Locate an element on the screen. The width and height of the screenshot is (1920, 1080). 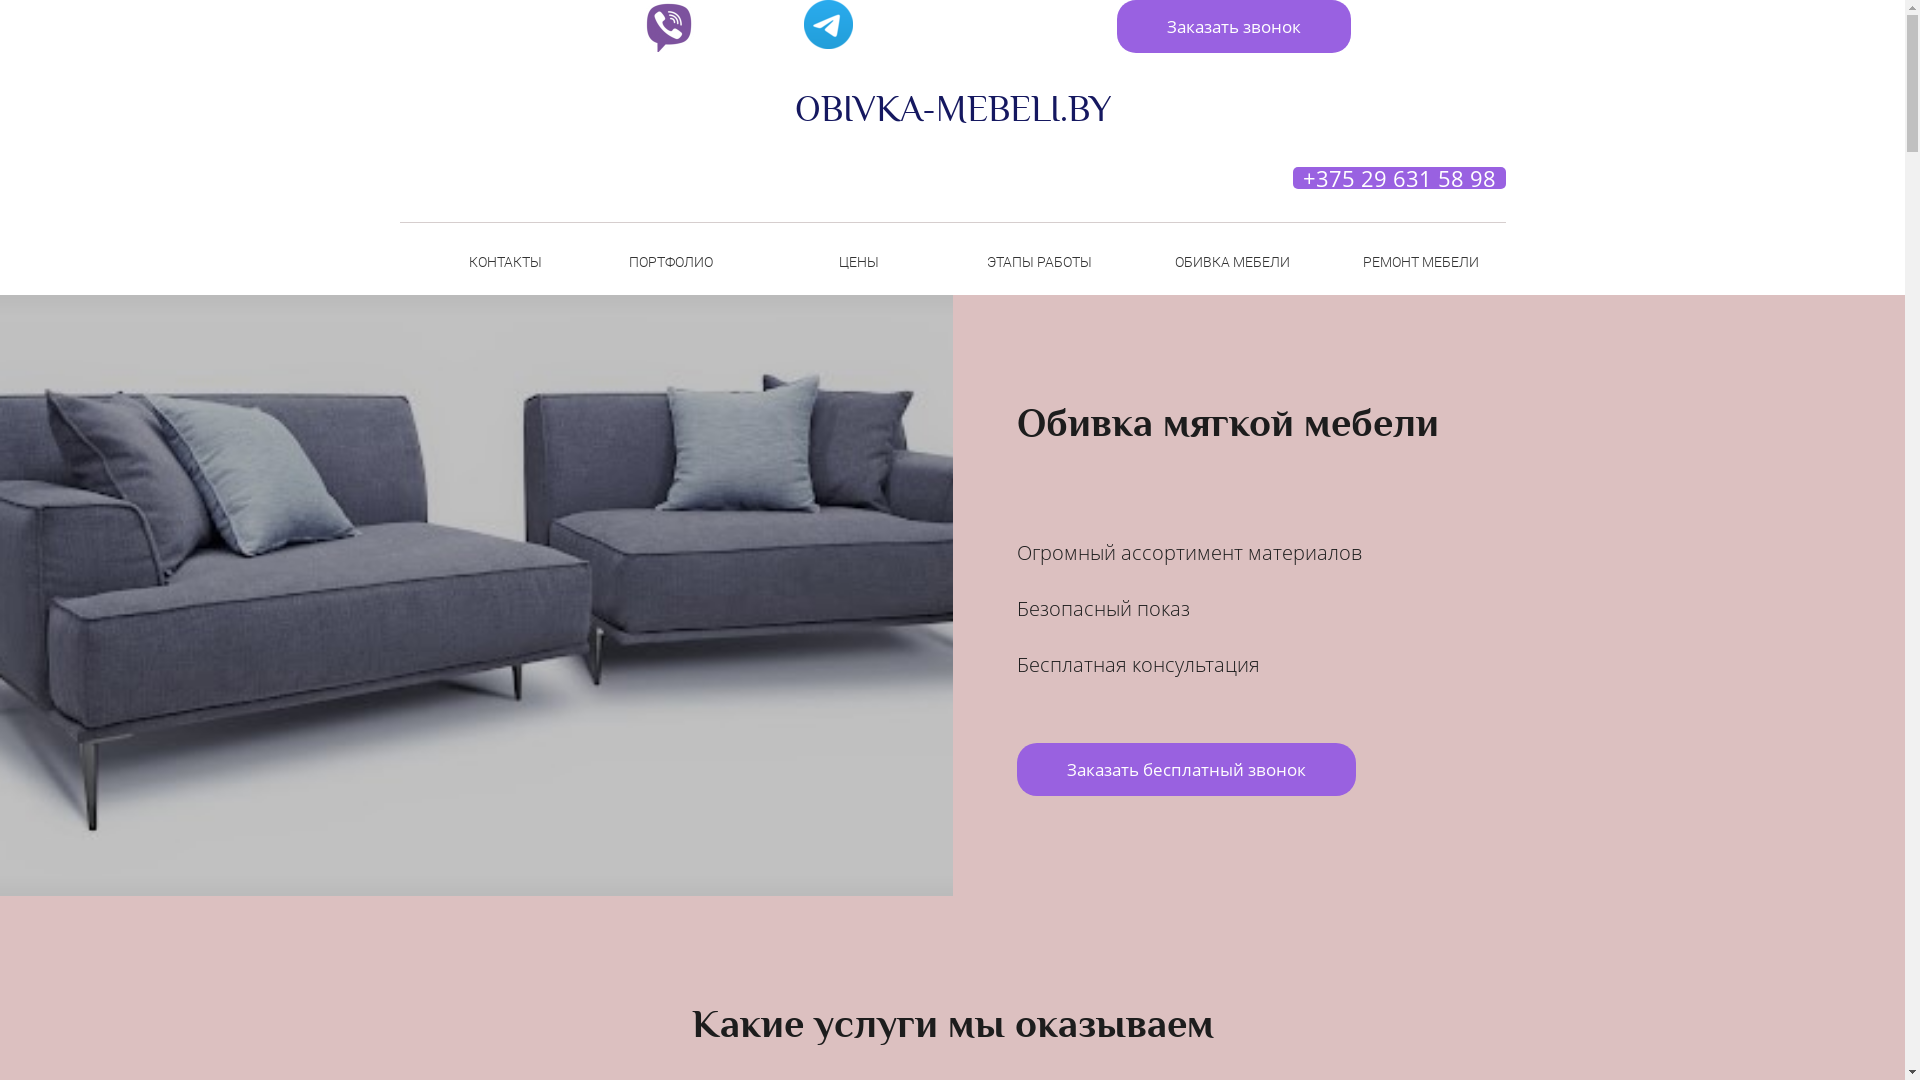
OBIVKA-MEBELI.BY is located at coordinates (952, 110).